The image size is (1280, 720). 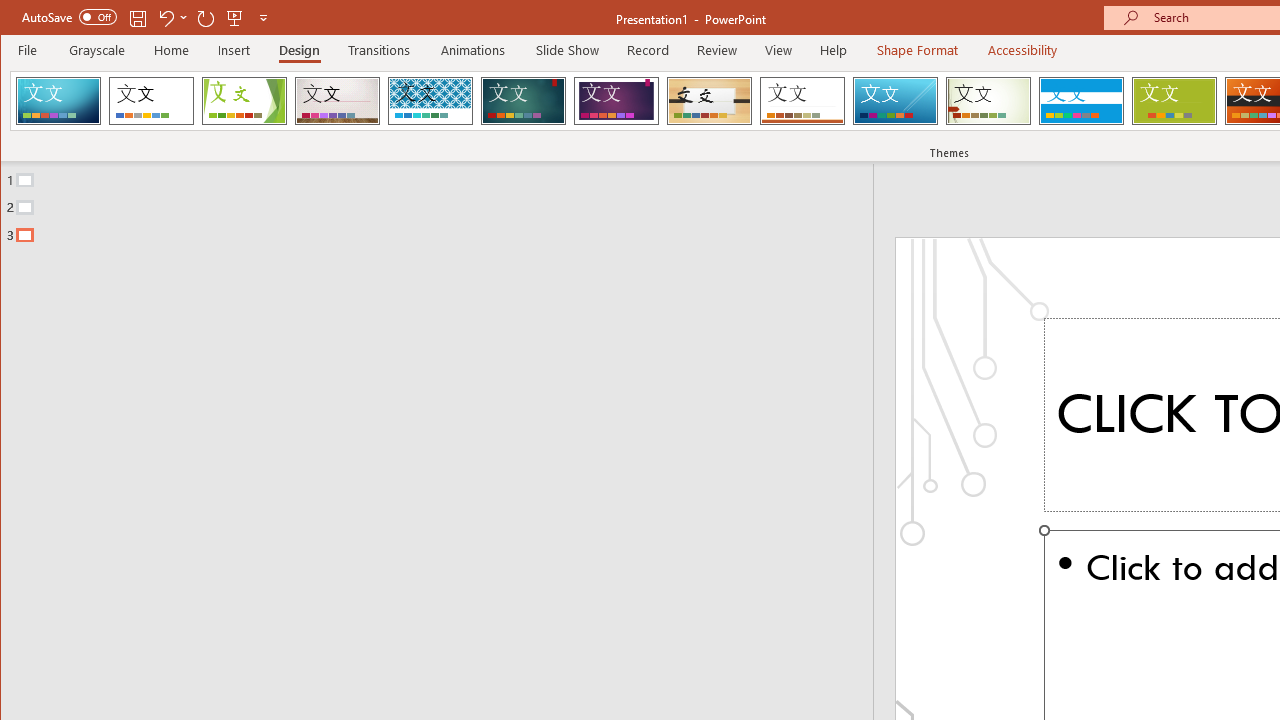 I want to click on Slice, so click(x=895, y=100).